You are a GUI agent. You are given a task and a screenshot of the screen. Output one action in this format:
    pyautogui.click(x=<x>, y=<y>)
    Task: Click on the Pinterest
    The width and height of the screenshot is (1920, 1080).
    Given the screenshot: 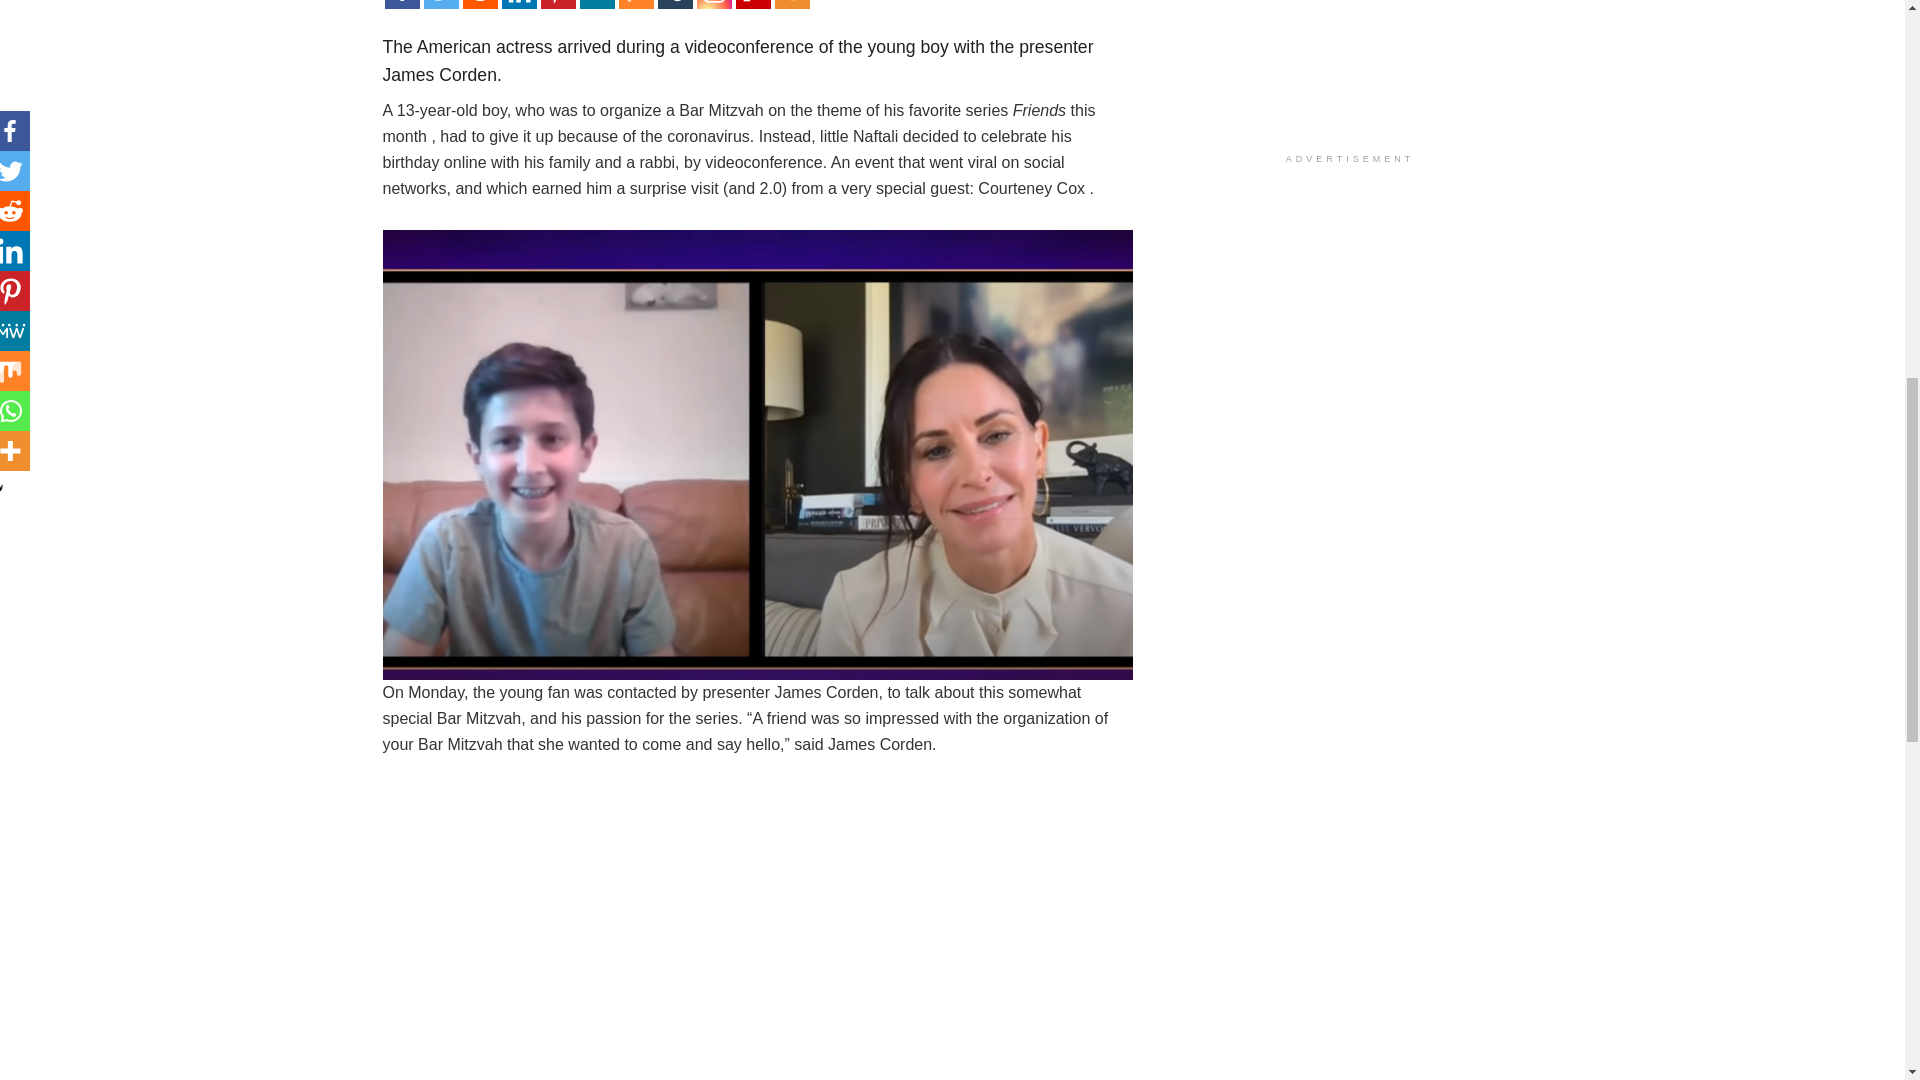 What is the action you would take?
    pyautogui.click(x=556, y=4)
    